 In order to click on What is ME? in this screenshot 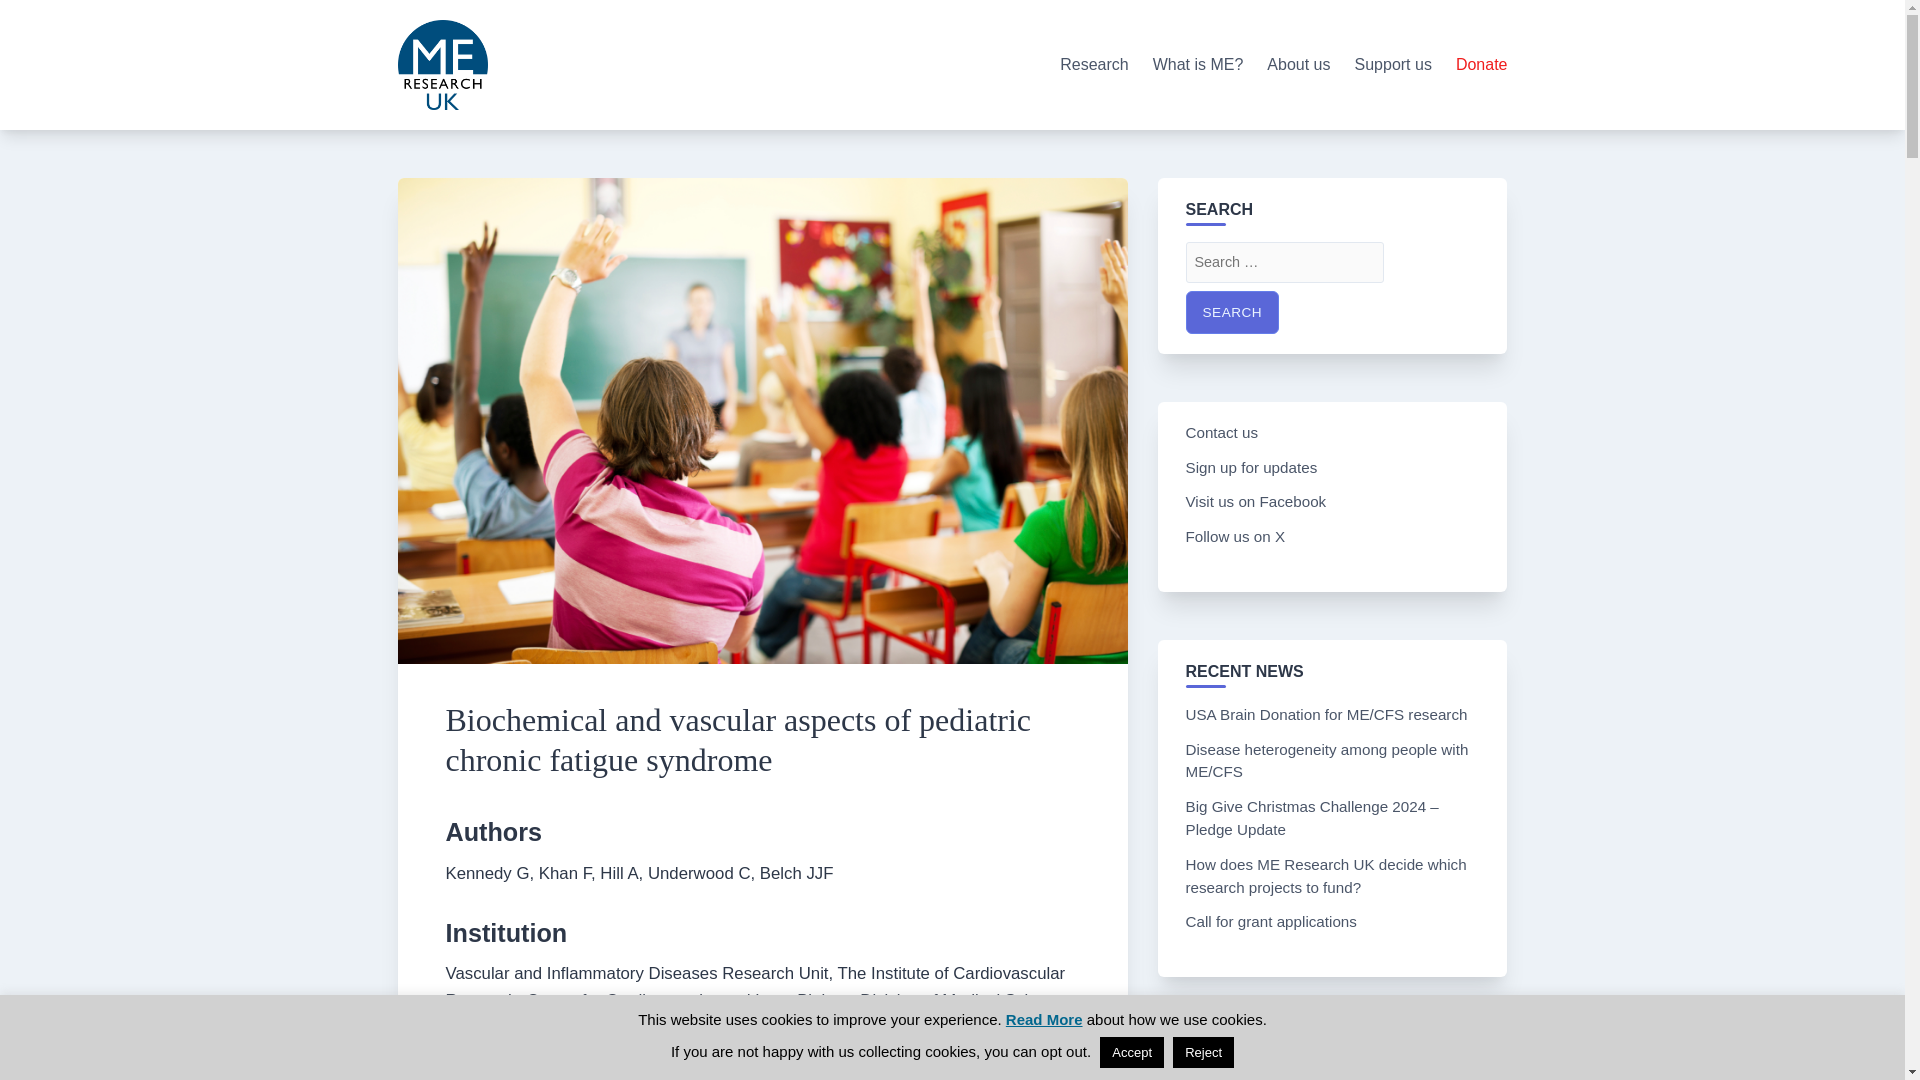, I will do `click(1198, 64)`.